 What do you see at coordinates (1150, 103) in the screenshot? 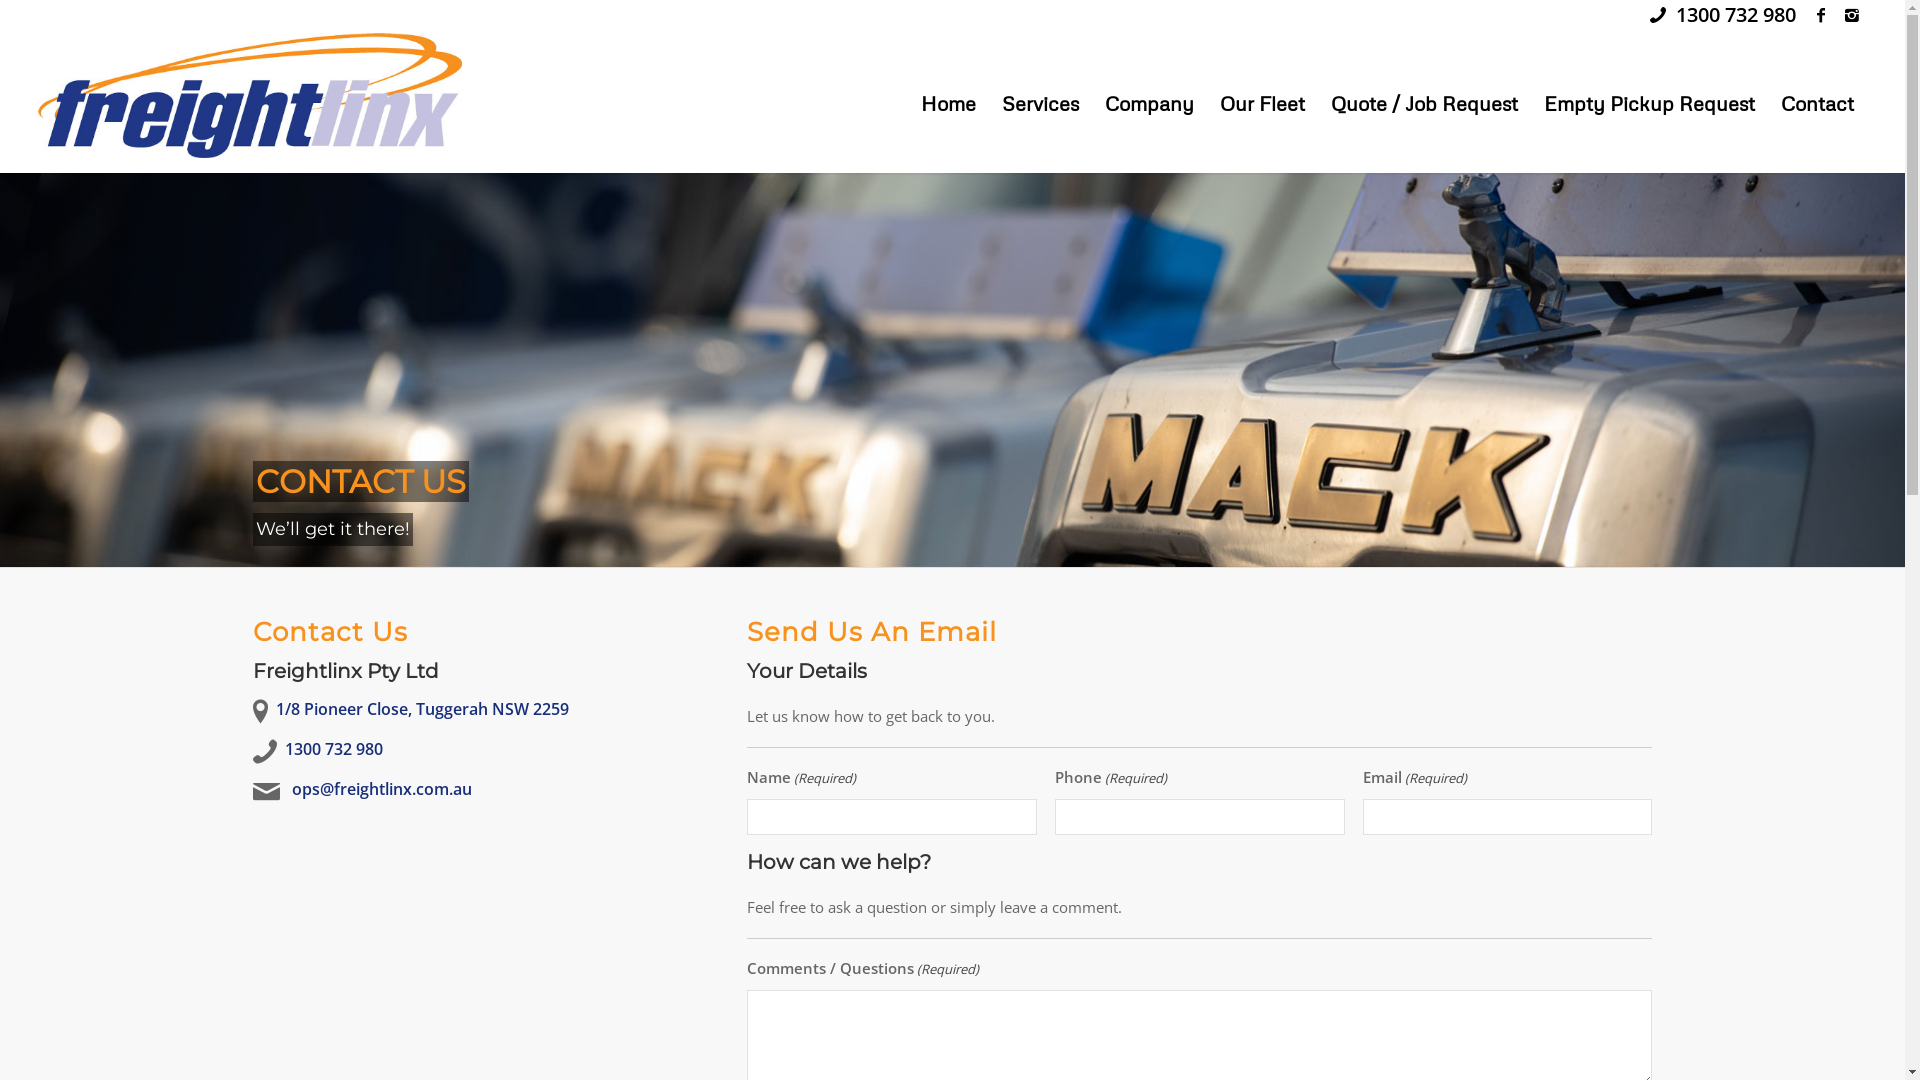
I see `Company` at bounding box center [1150, 103].